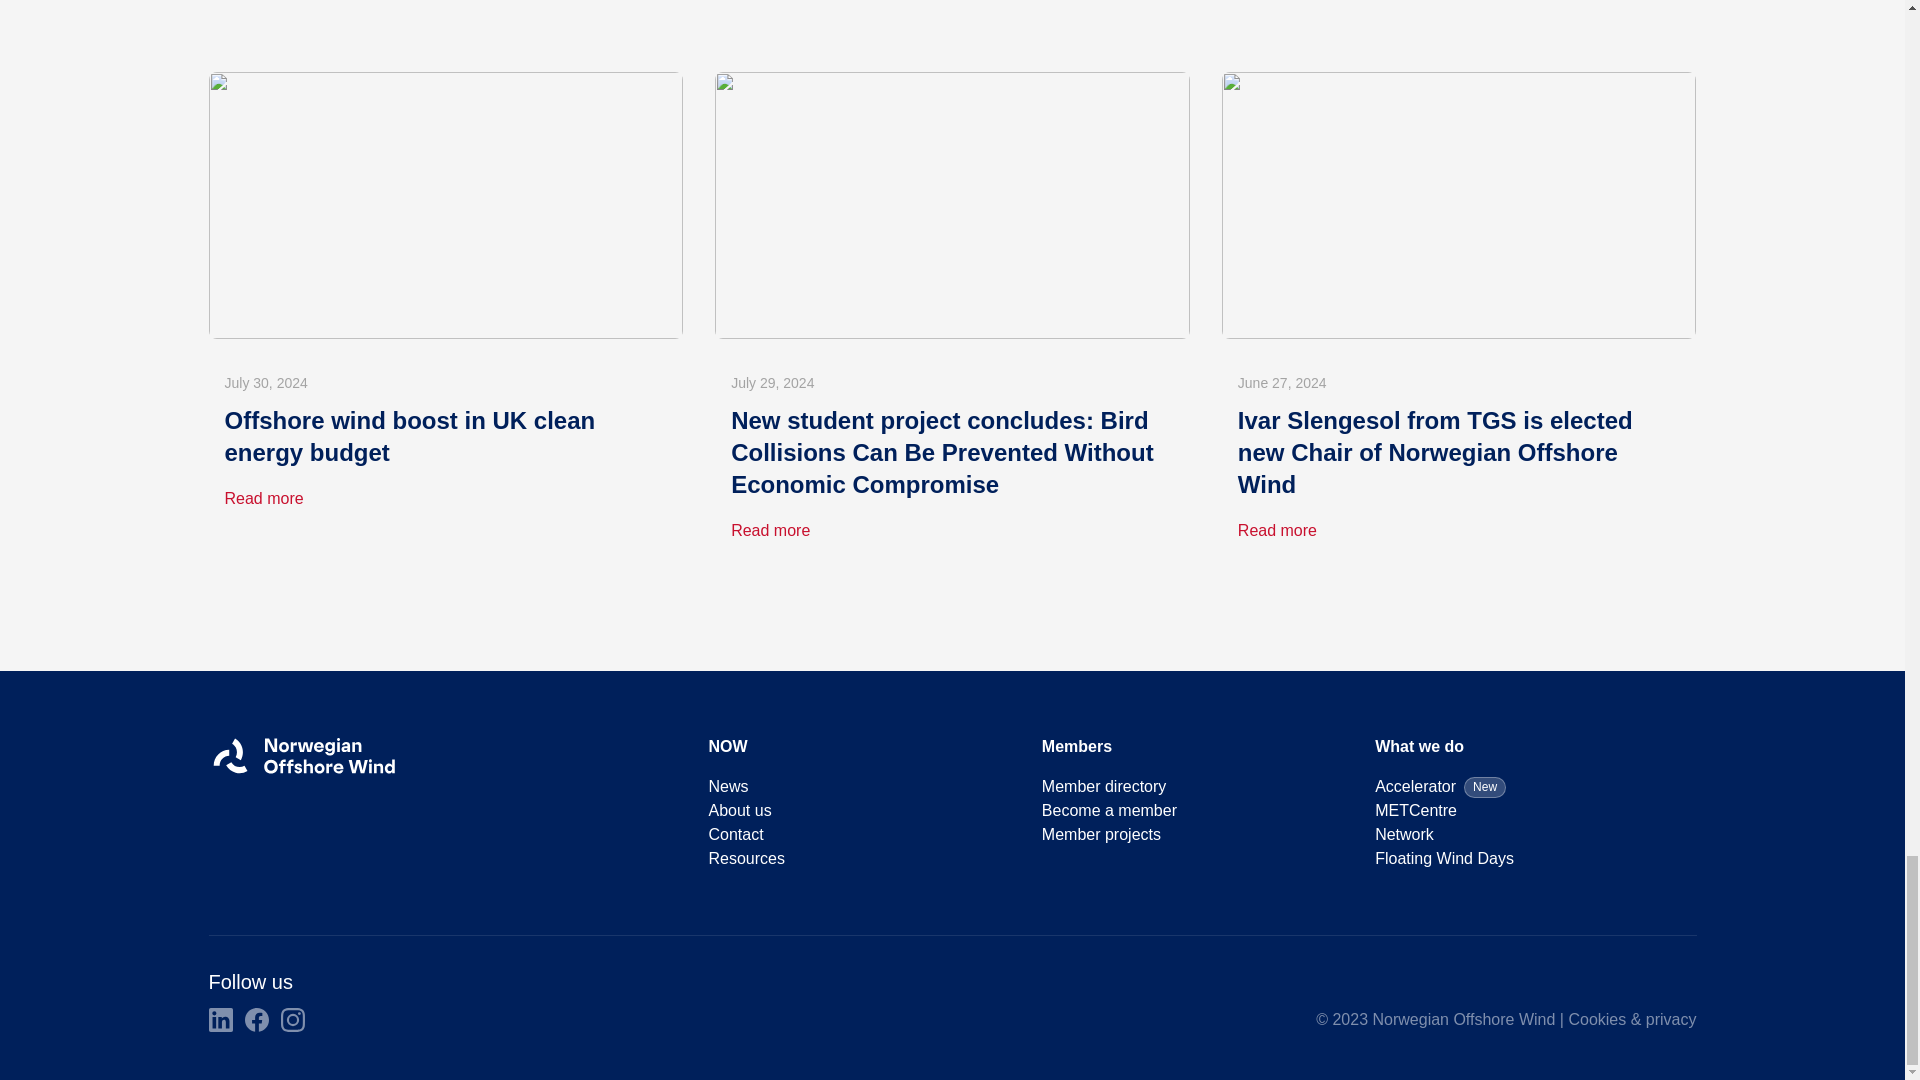  Describe the element at coordinates (728, 786) in the screenshot. I see `News` at that location.